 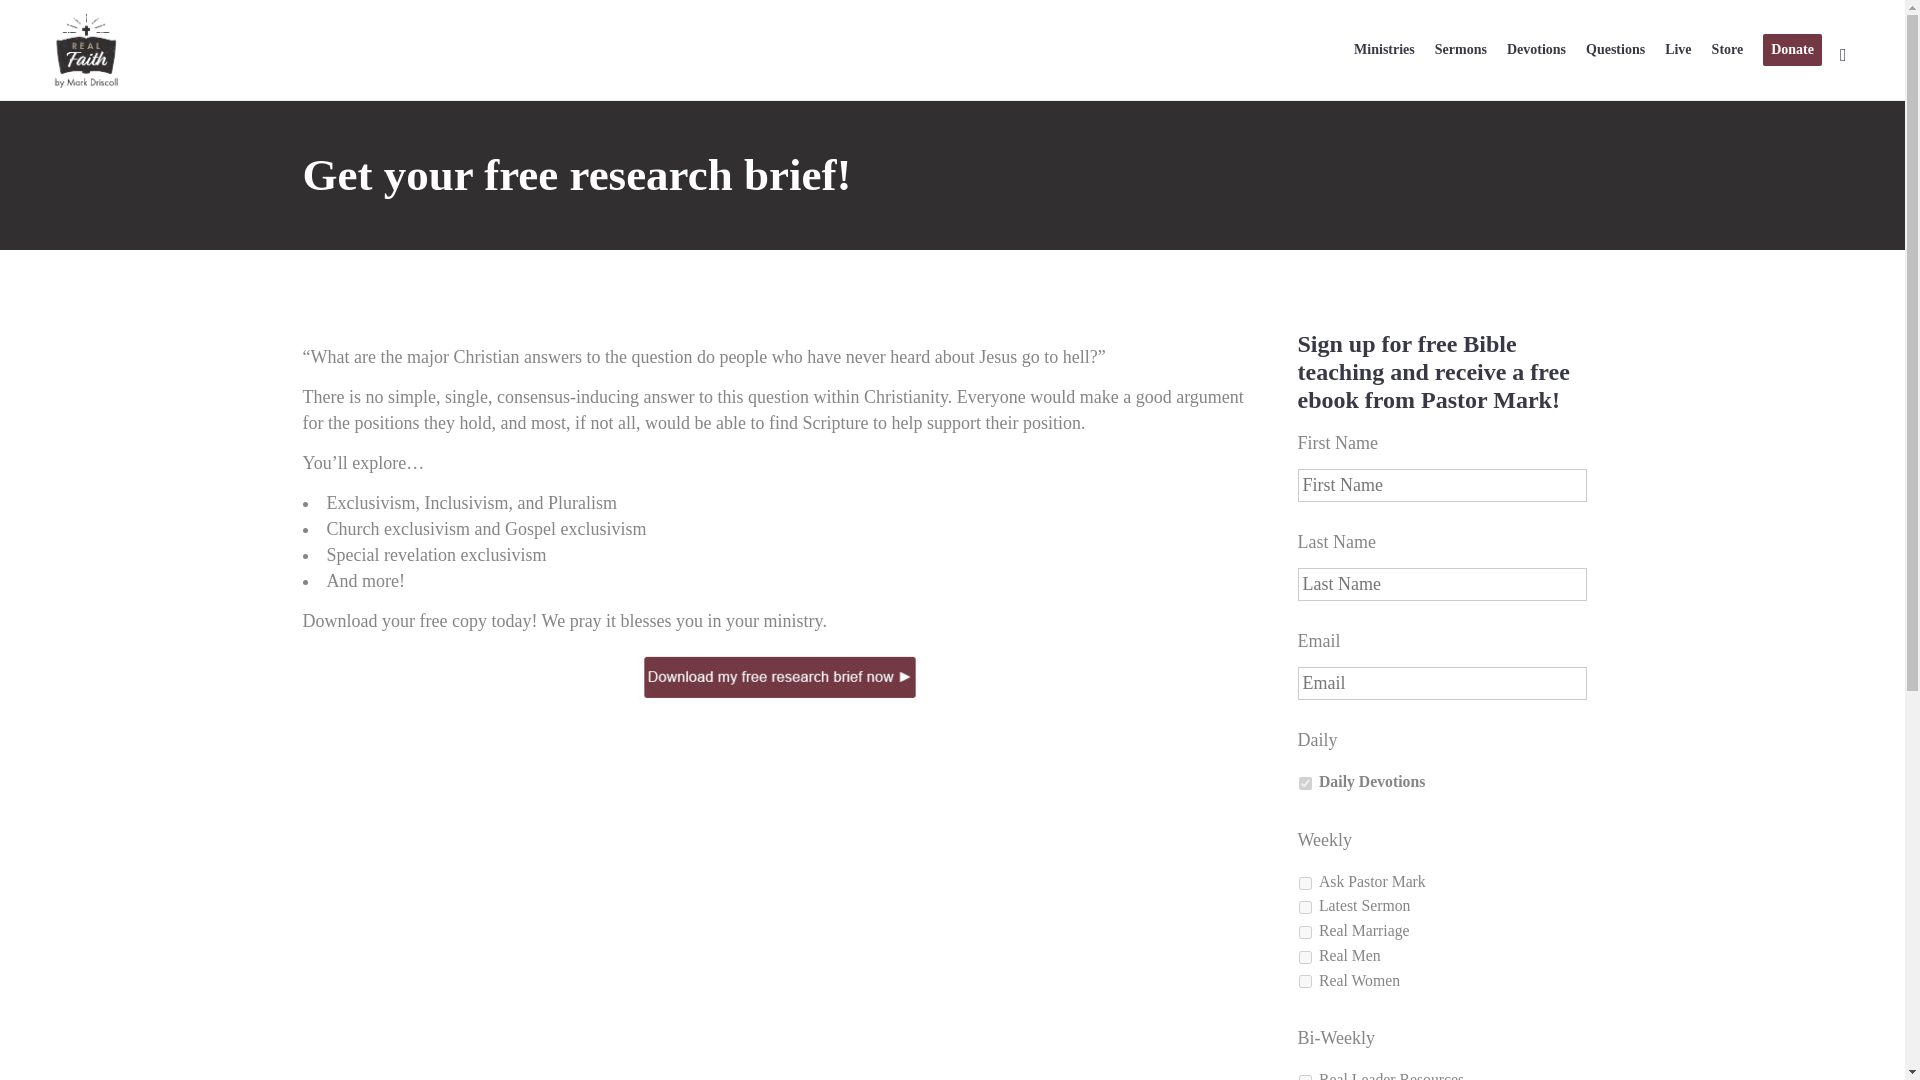 What do you see at coordinates (1304, 1077) in the screenshot?
I see `Real Leader Resources` at bounding box center [1304, 1077].